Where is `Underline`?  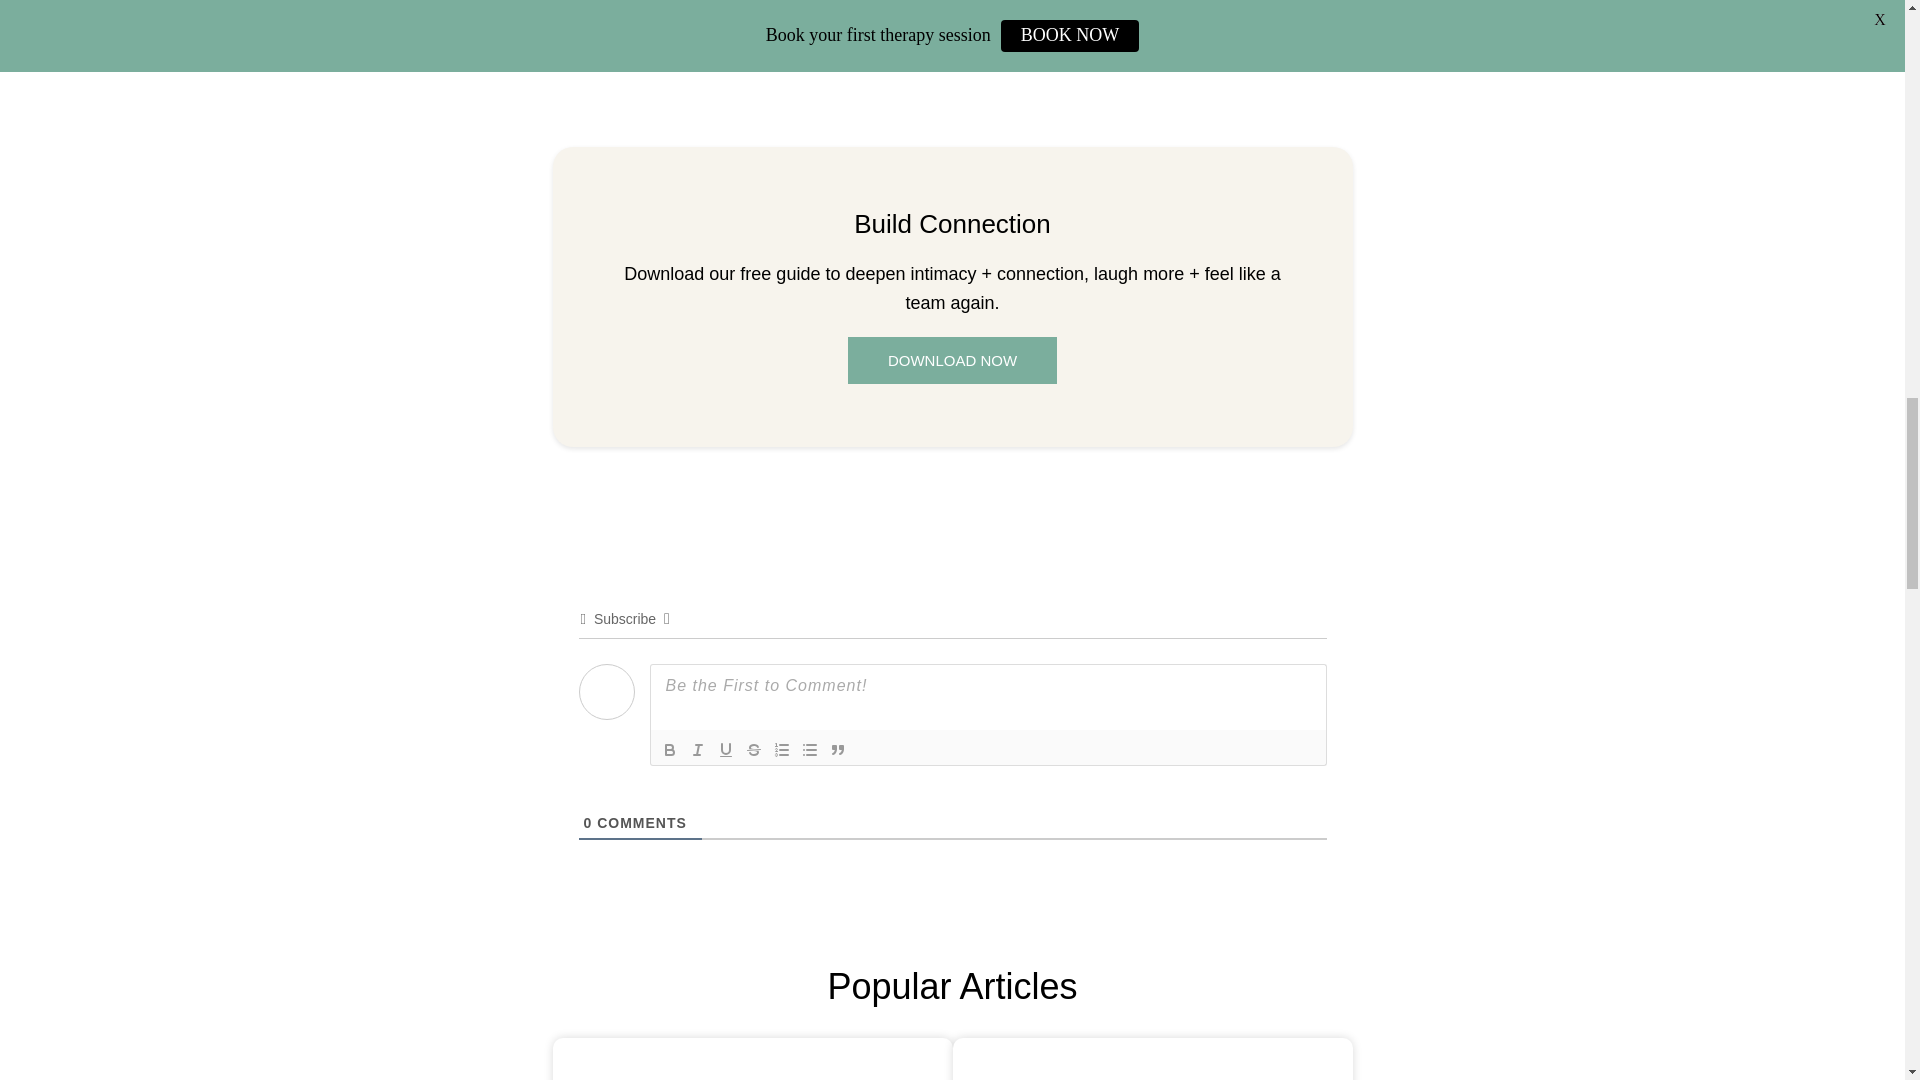 Underline is located at coordinates (726, 750).